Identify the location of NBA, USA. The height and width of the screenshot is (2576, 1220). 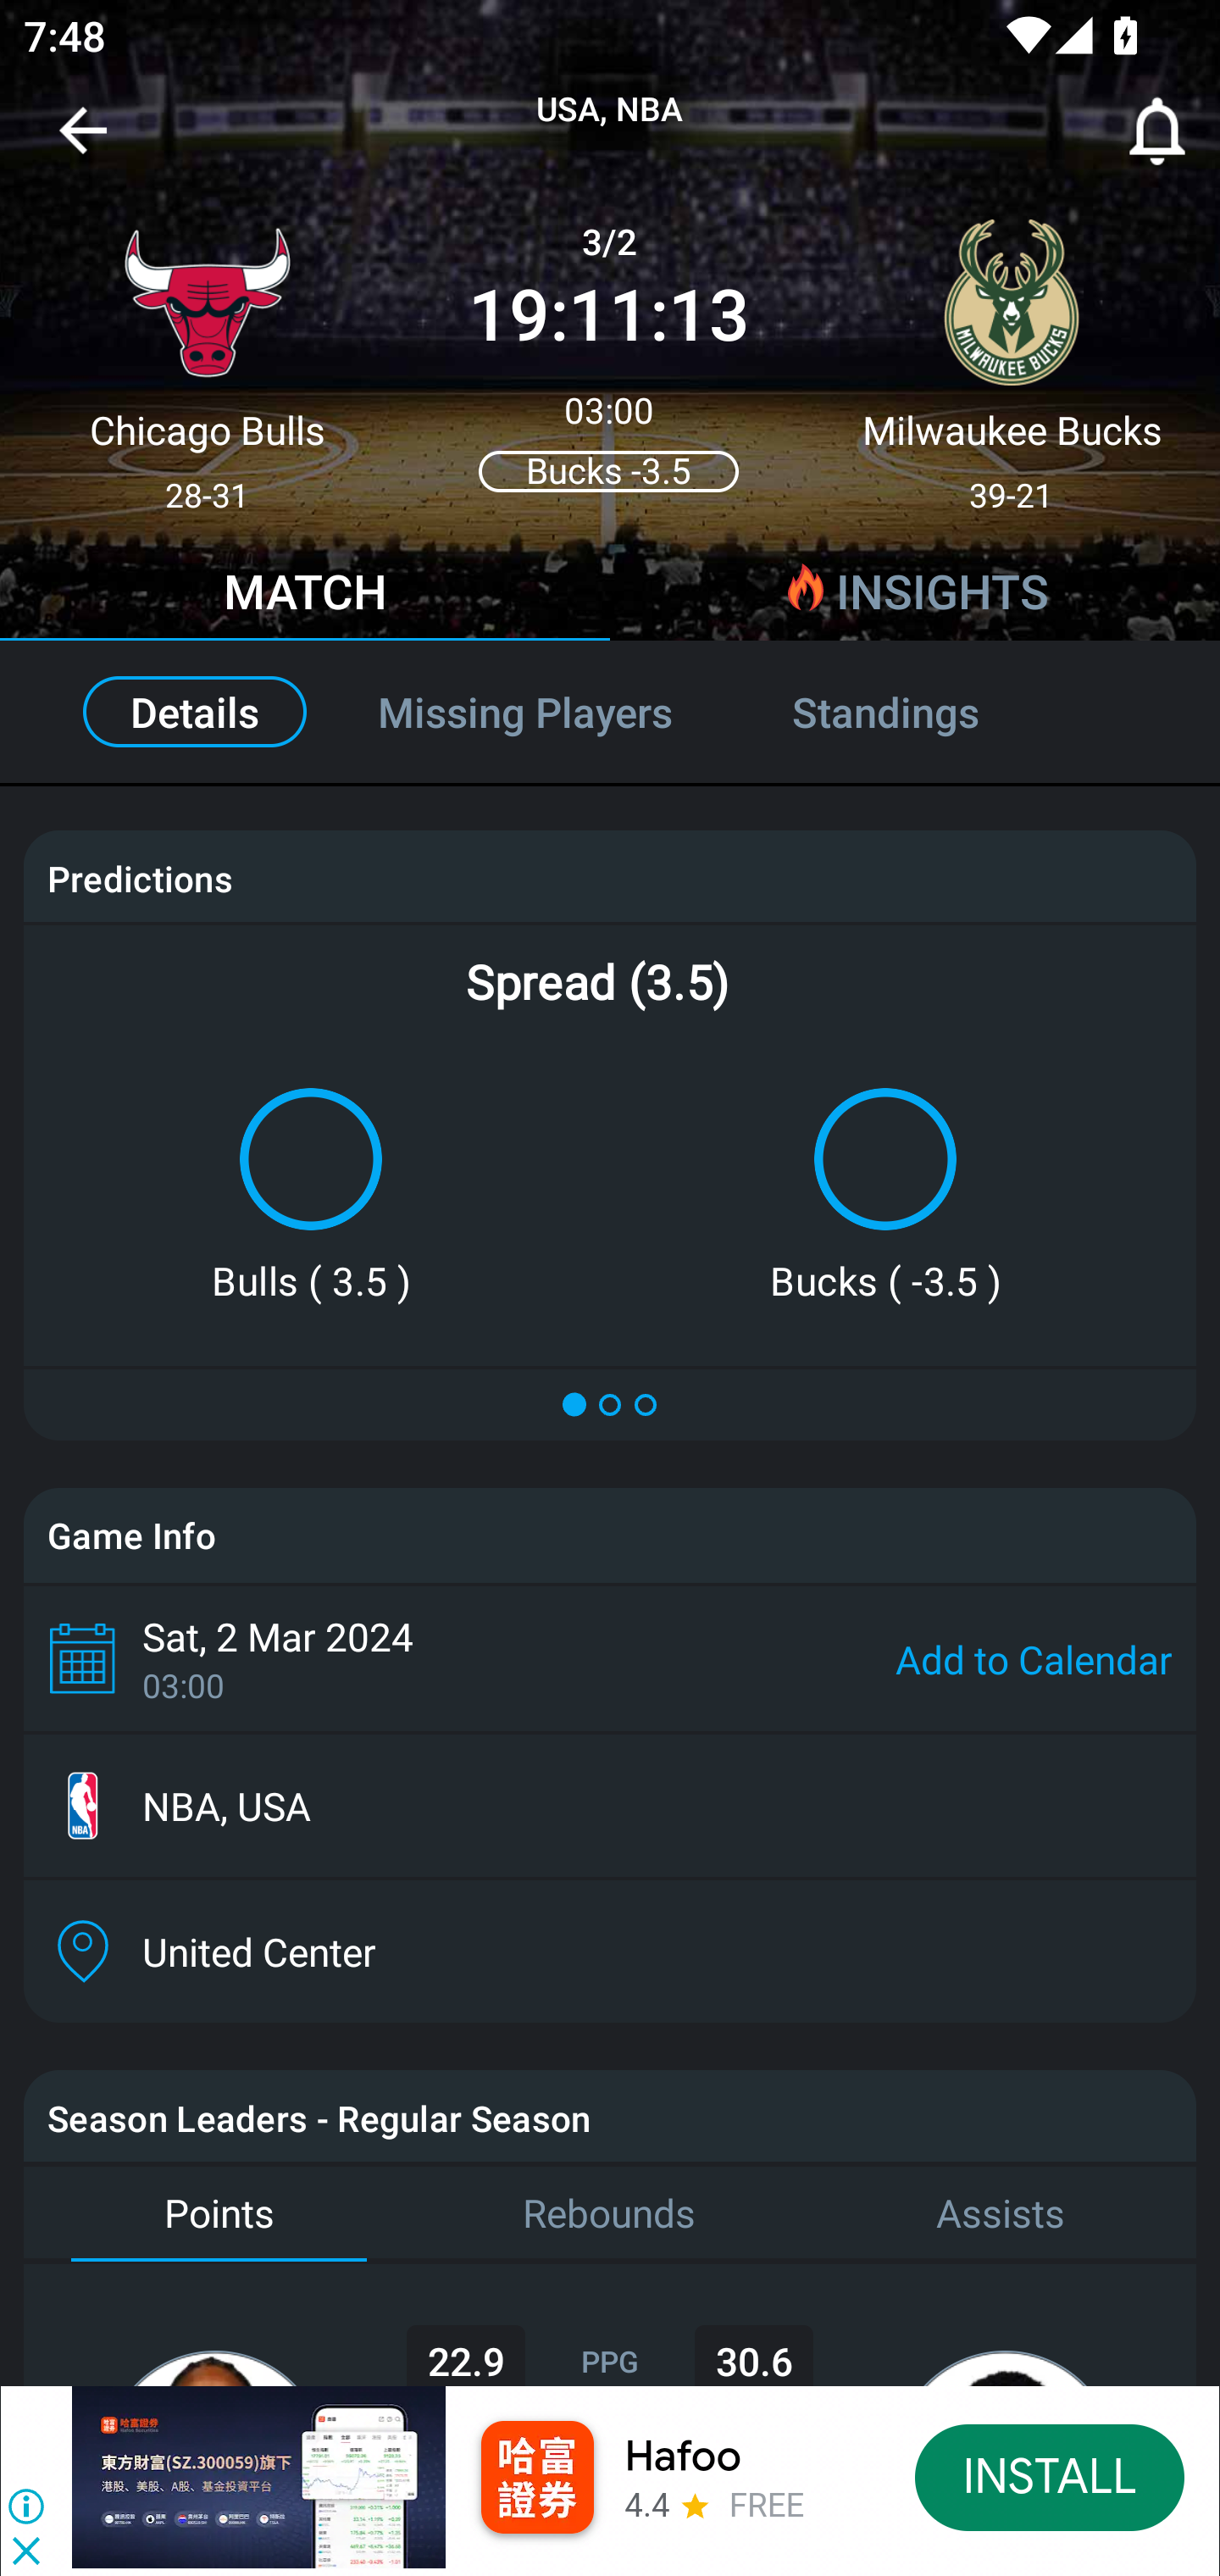
(610, 1805).